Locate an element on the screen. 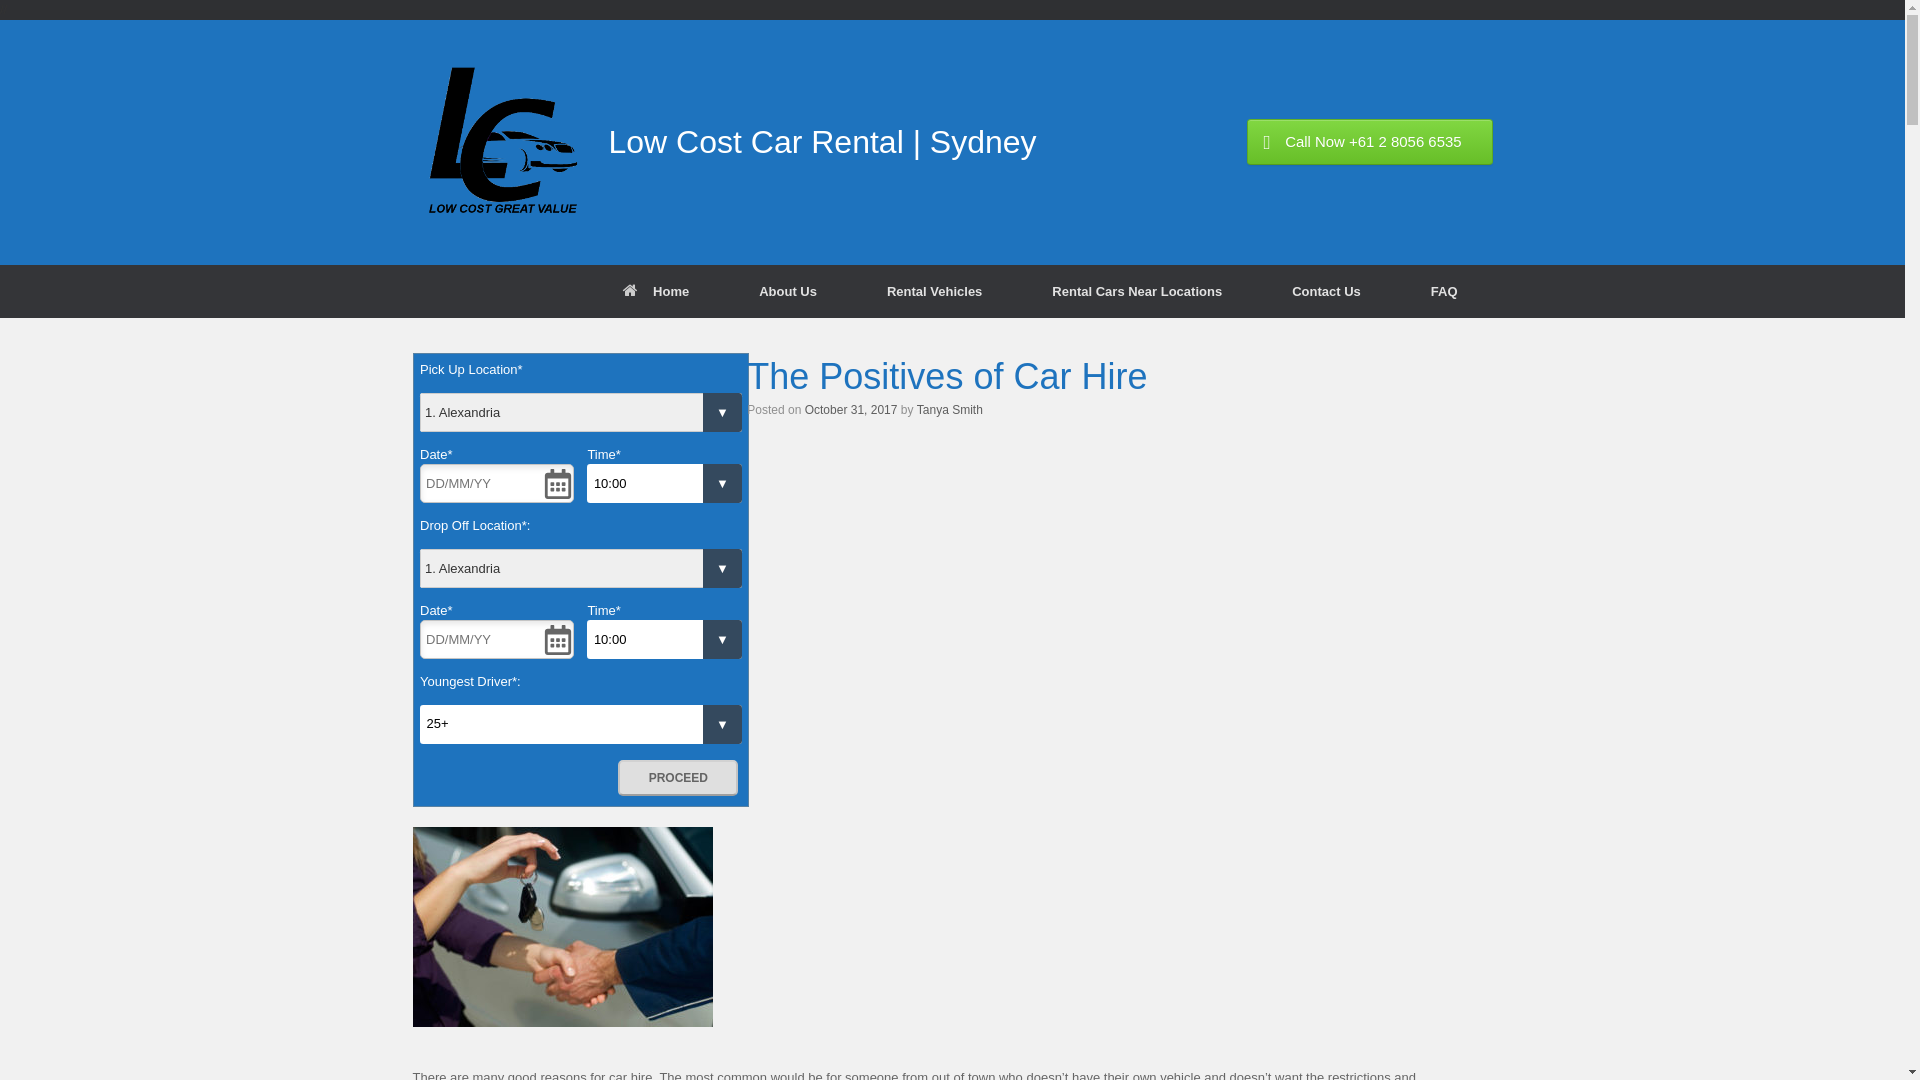 The image size is (1920, 1080). Low Cost Car Rental | Sydney is located at coordinates (724, 142).